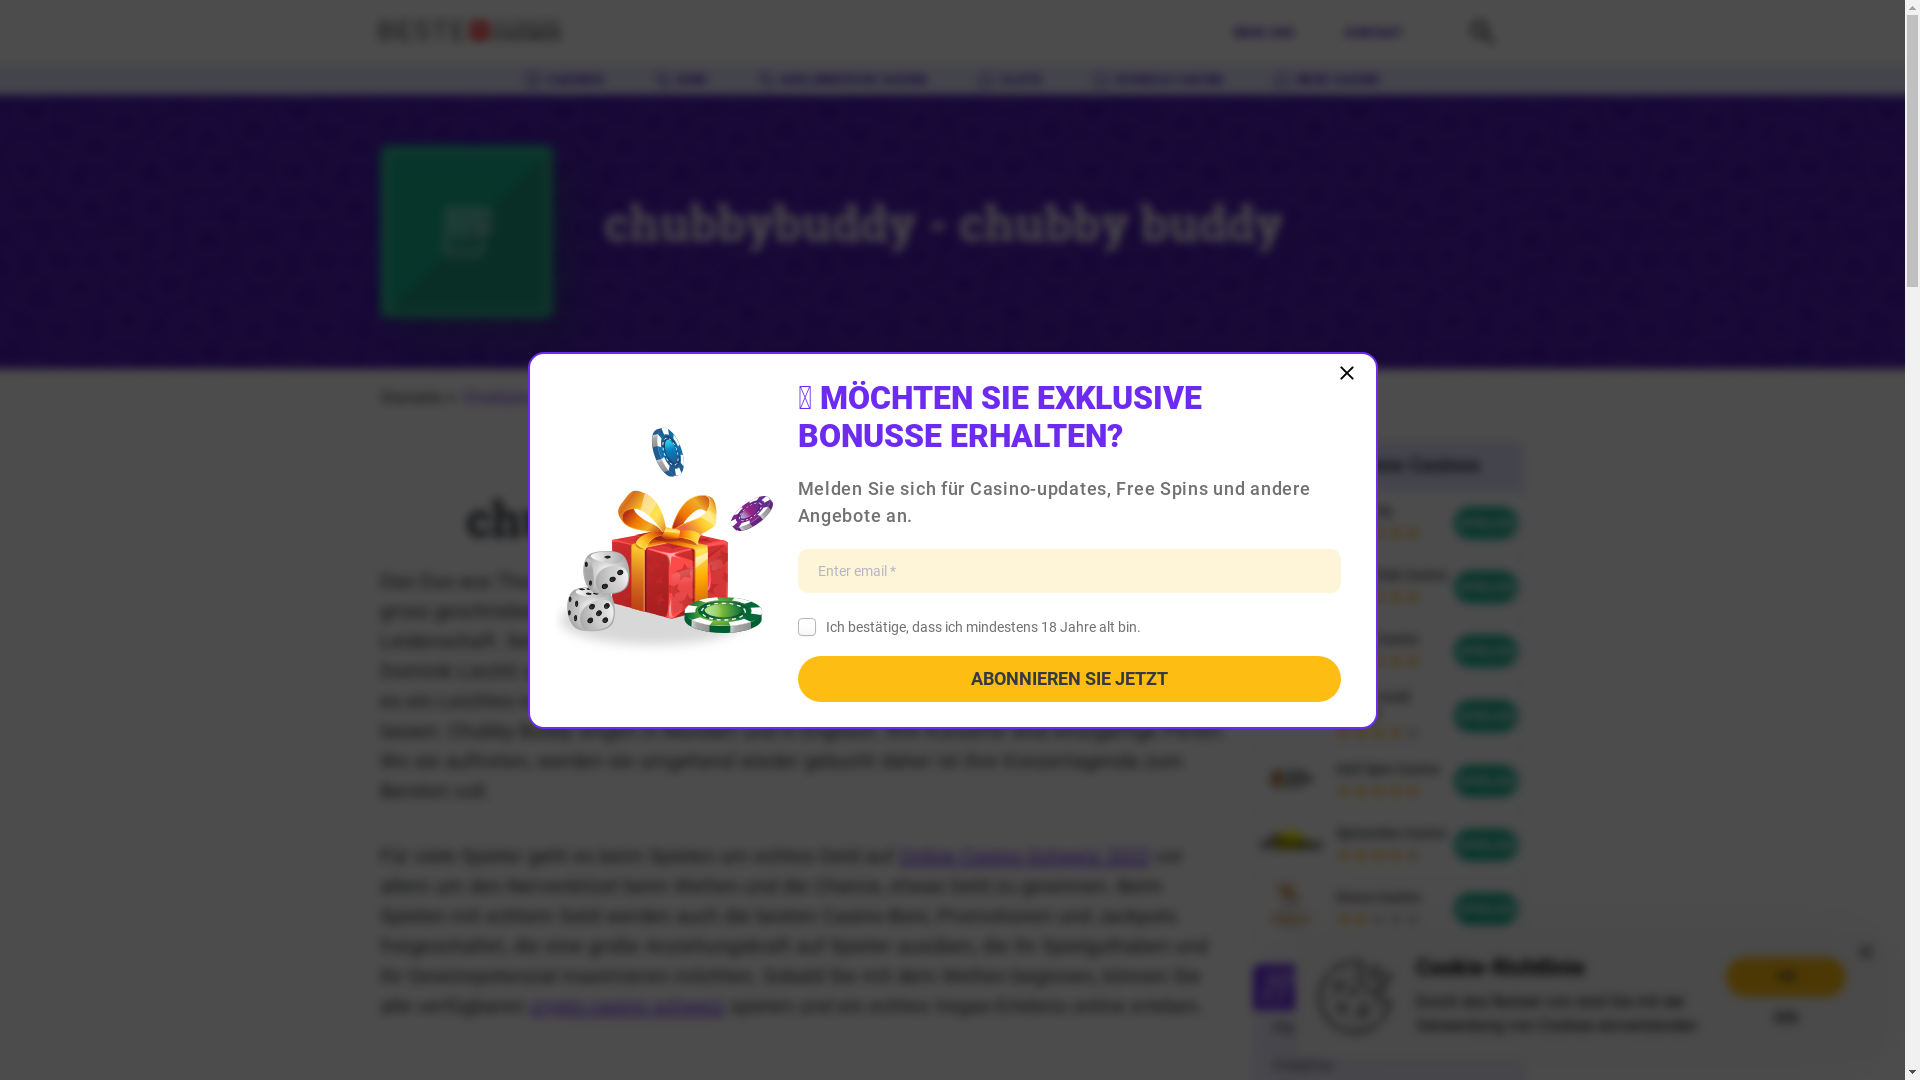 The width and height of the screenshot is (1920, 1080). Describe the element at coordinates (1486, 780) in the screenshot. I see `SPIELEN` at that location.